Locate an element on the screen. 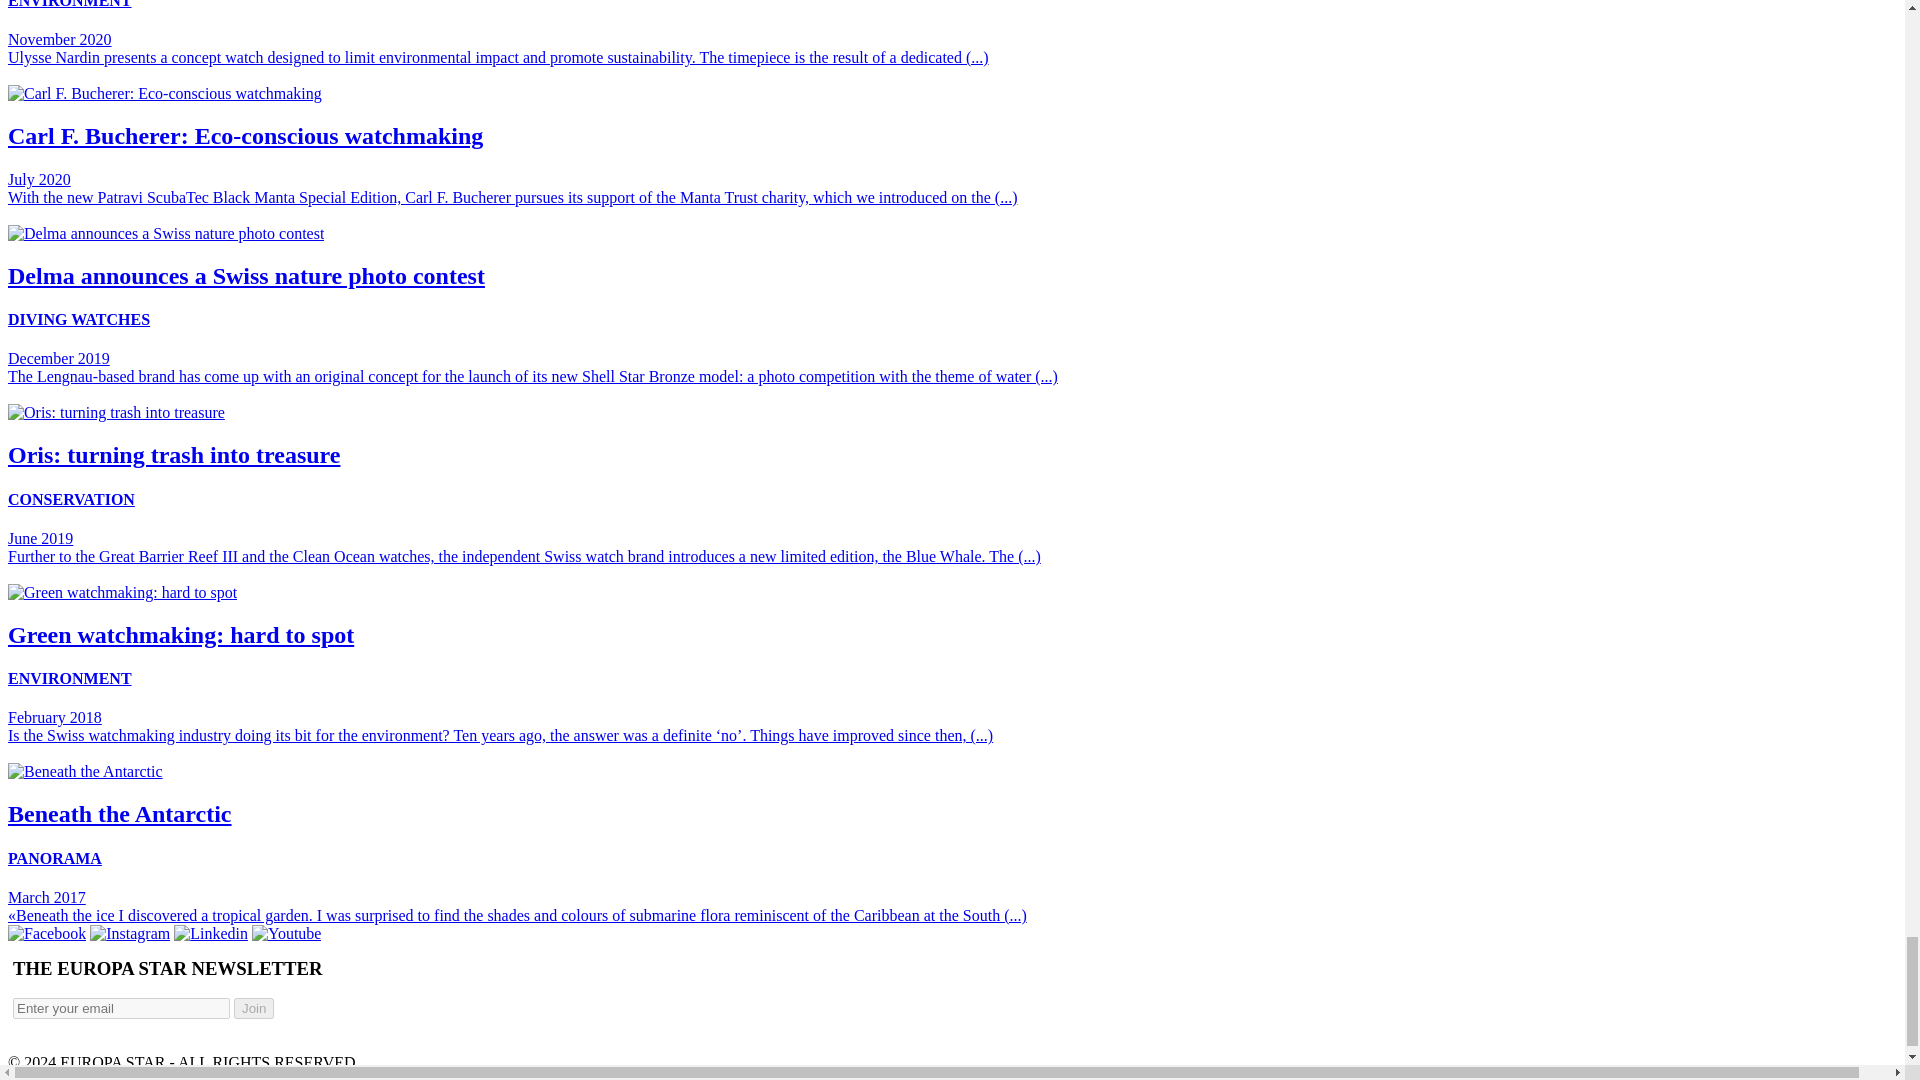  Facebook is located at coordinates (46, 932).